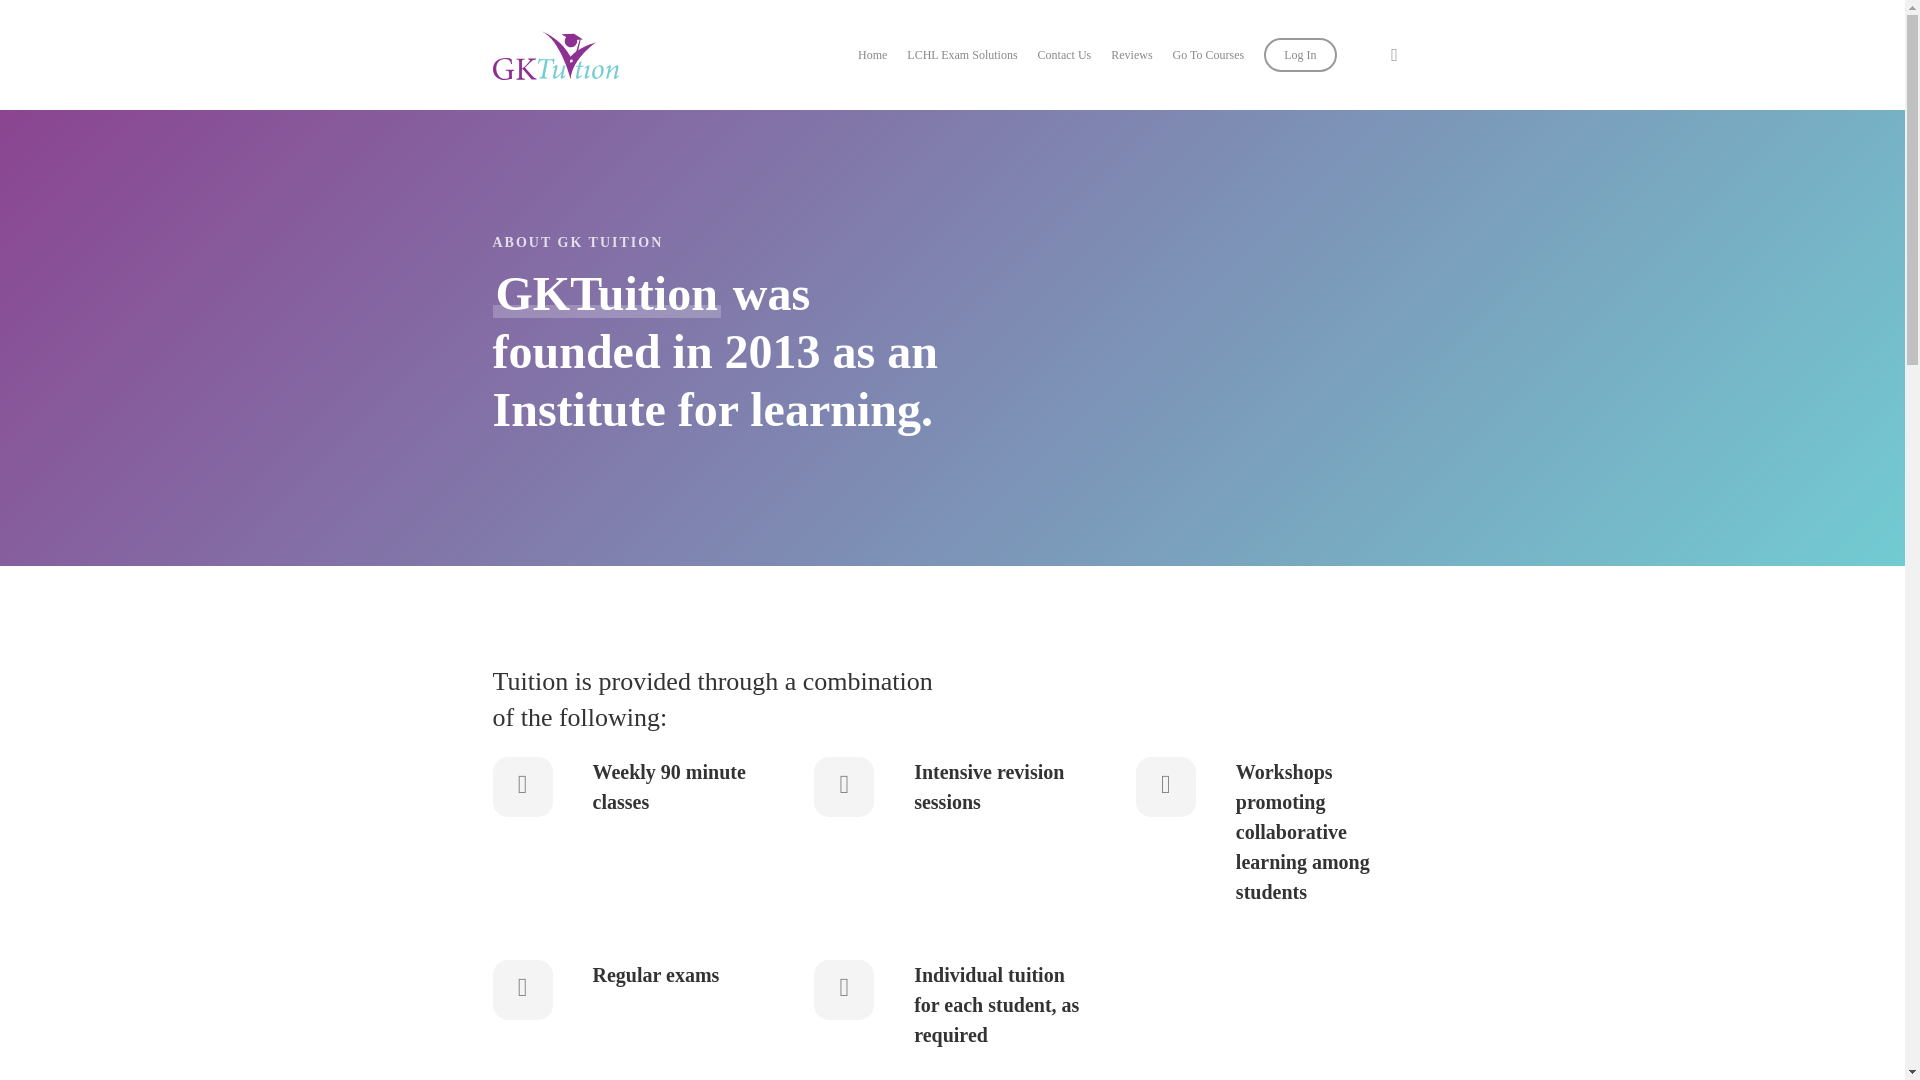  I want to click on Contact Us, so click(1065, 54).